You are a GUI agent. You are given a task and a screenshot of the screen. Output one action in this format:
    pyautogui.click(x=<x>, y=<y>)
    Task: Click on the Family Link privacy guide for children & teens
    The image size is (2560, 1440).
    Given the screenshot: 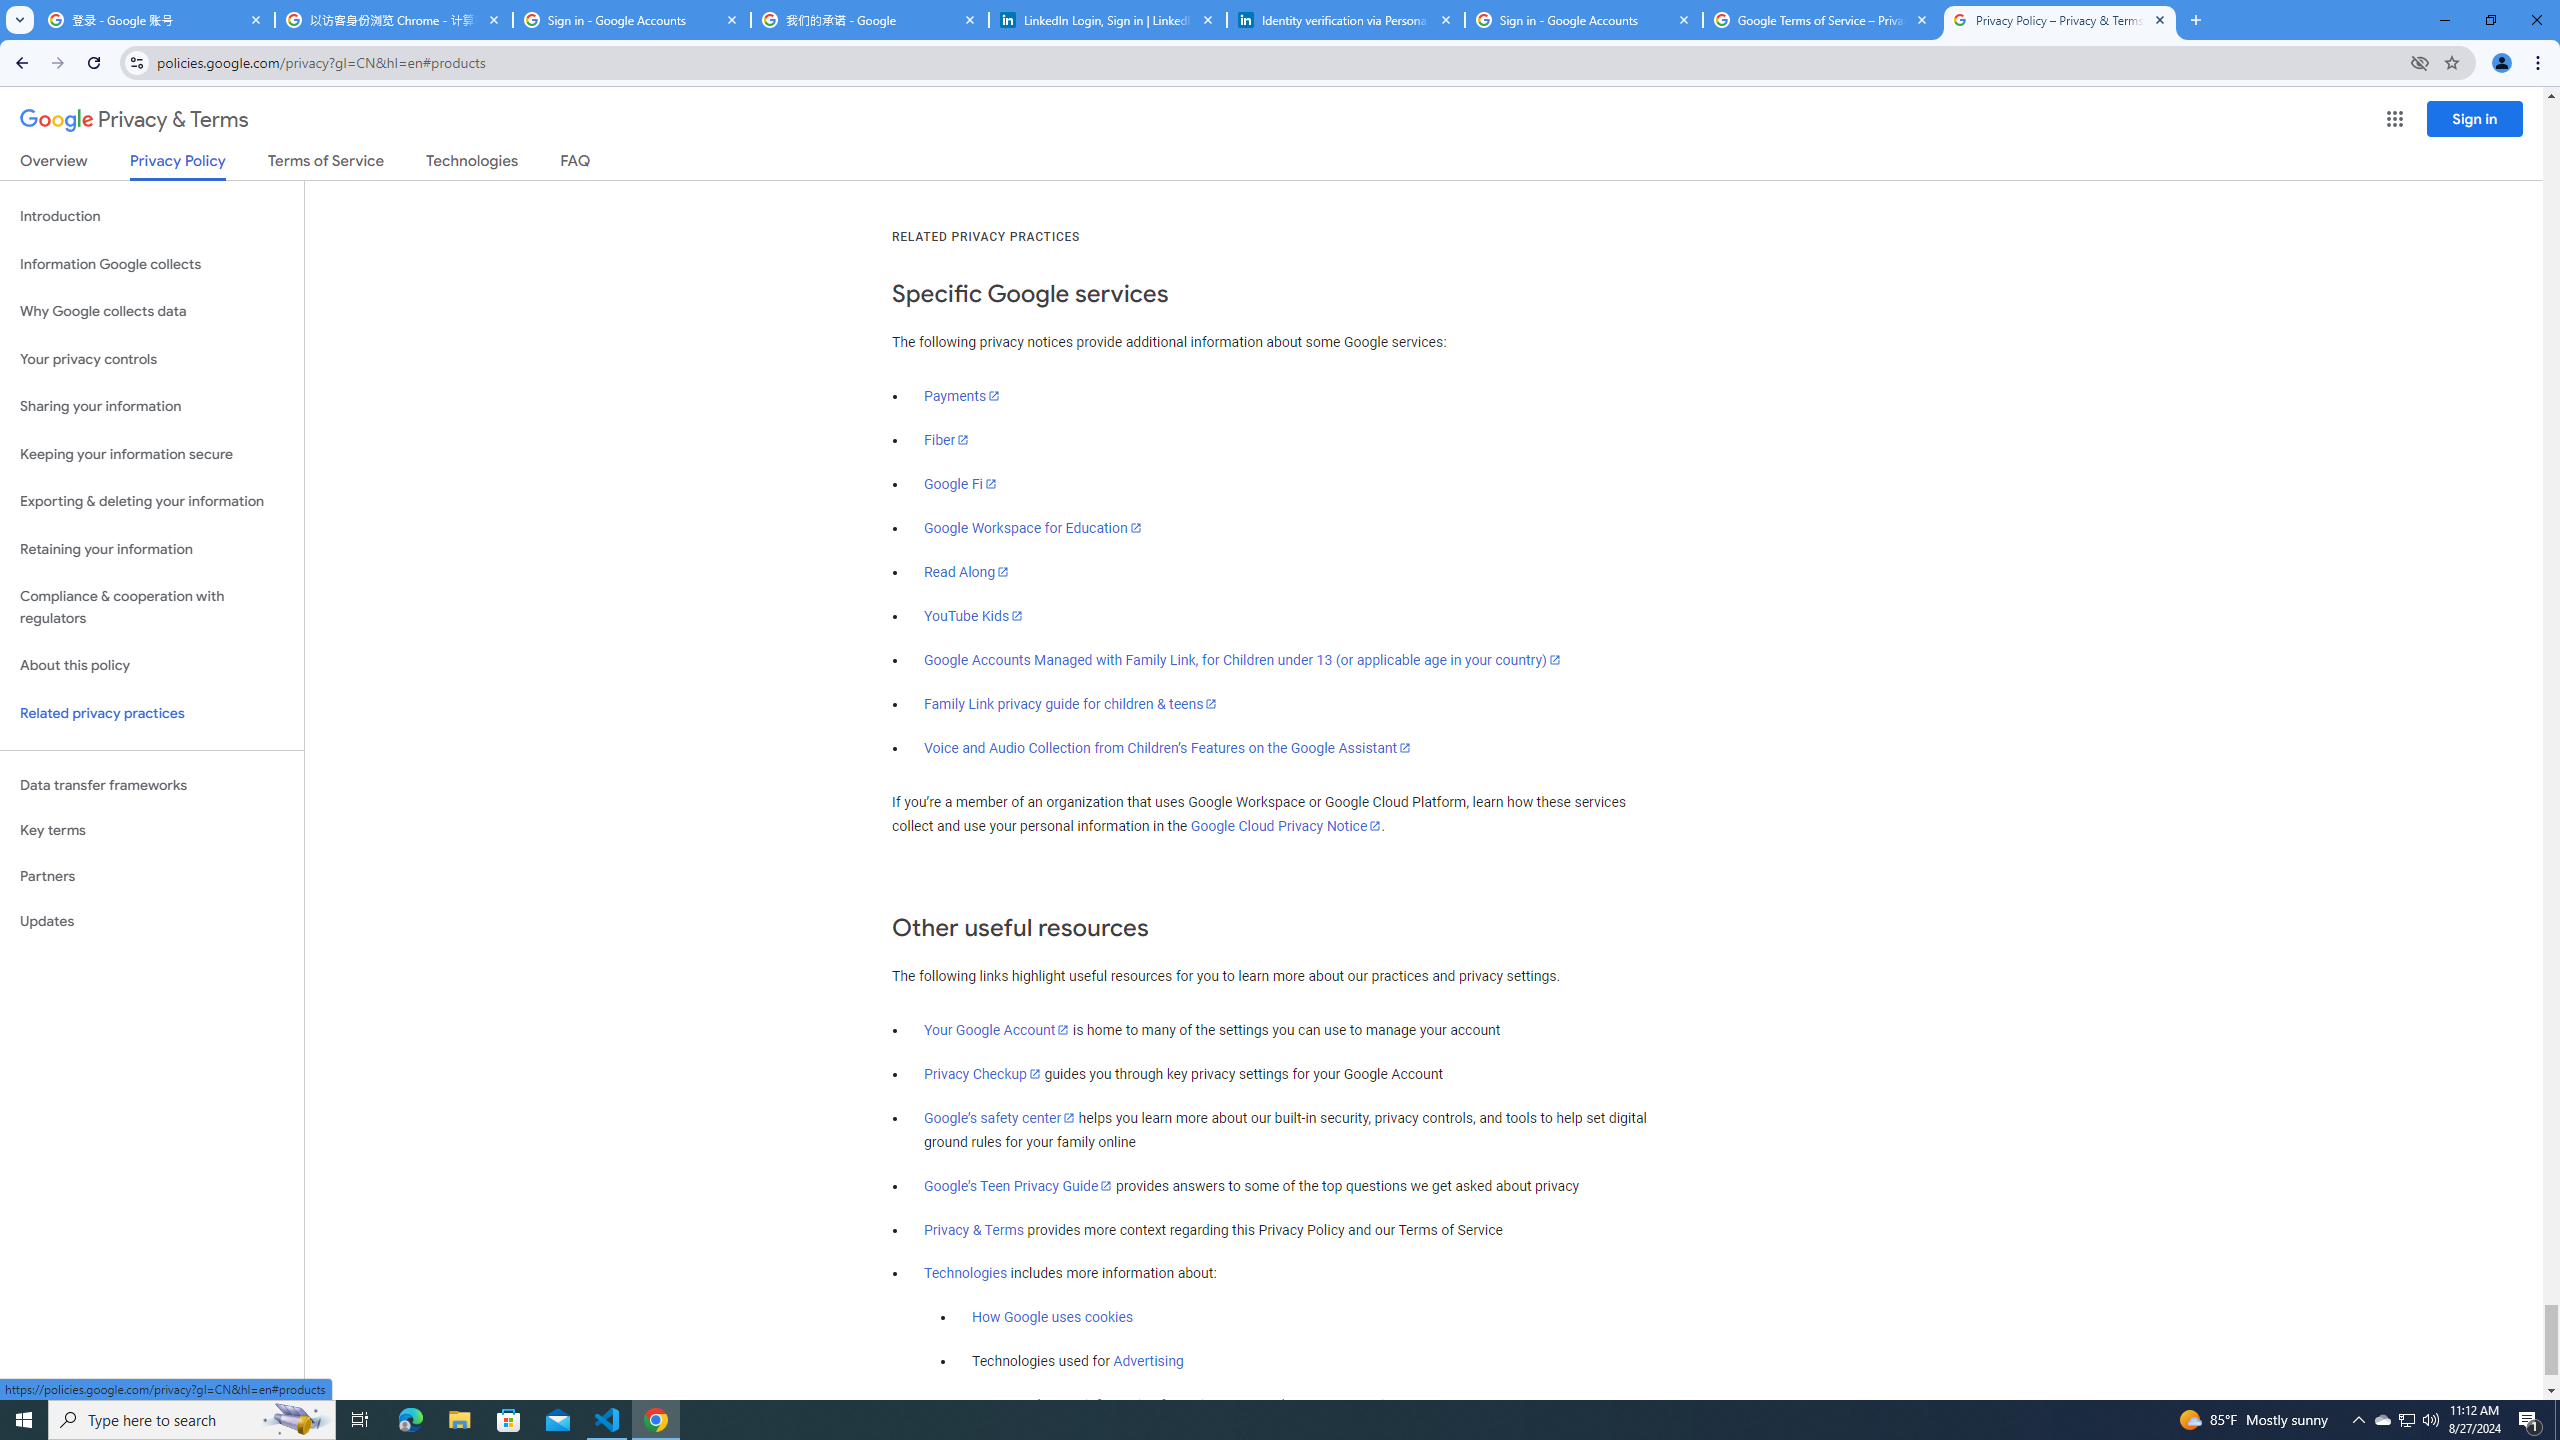 What is the action you would take?
    pyautogui.click(x=1071, y=704)
    